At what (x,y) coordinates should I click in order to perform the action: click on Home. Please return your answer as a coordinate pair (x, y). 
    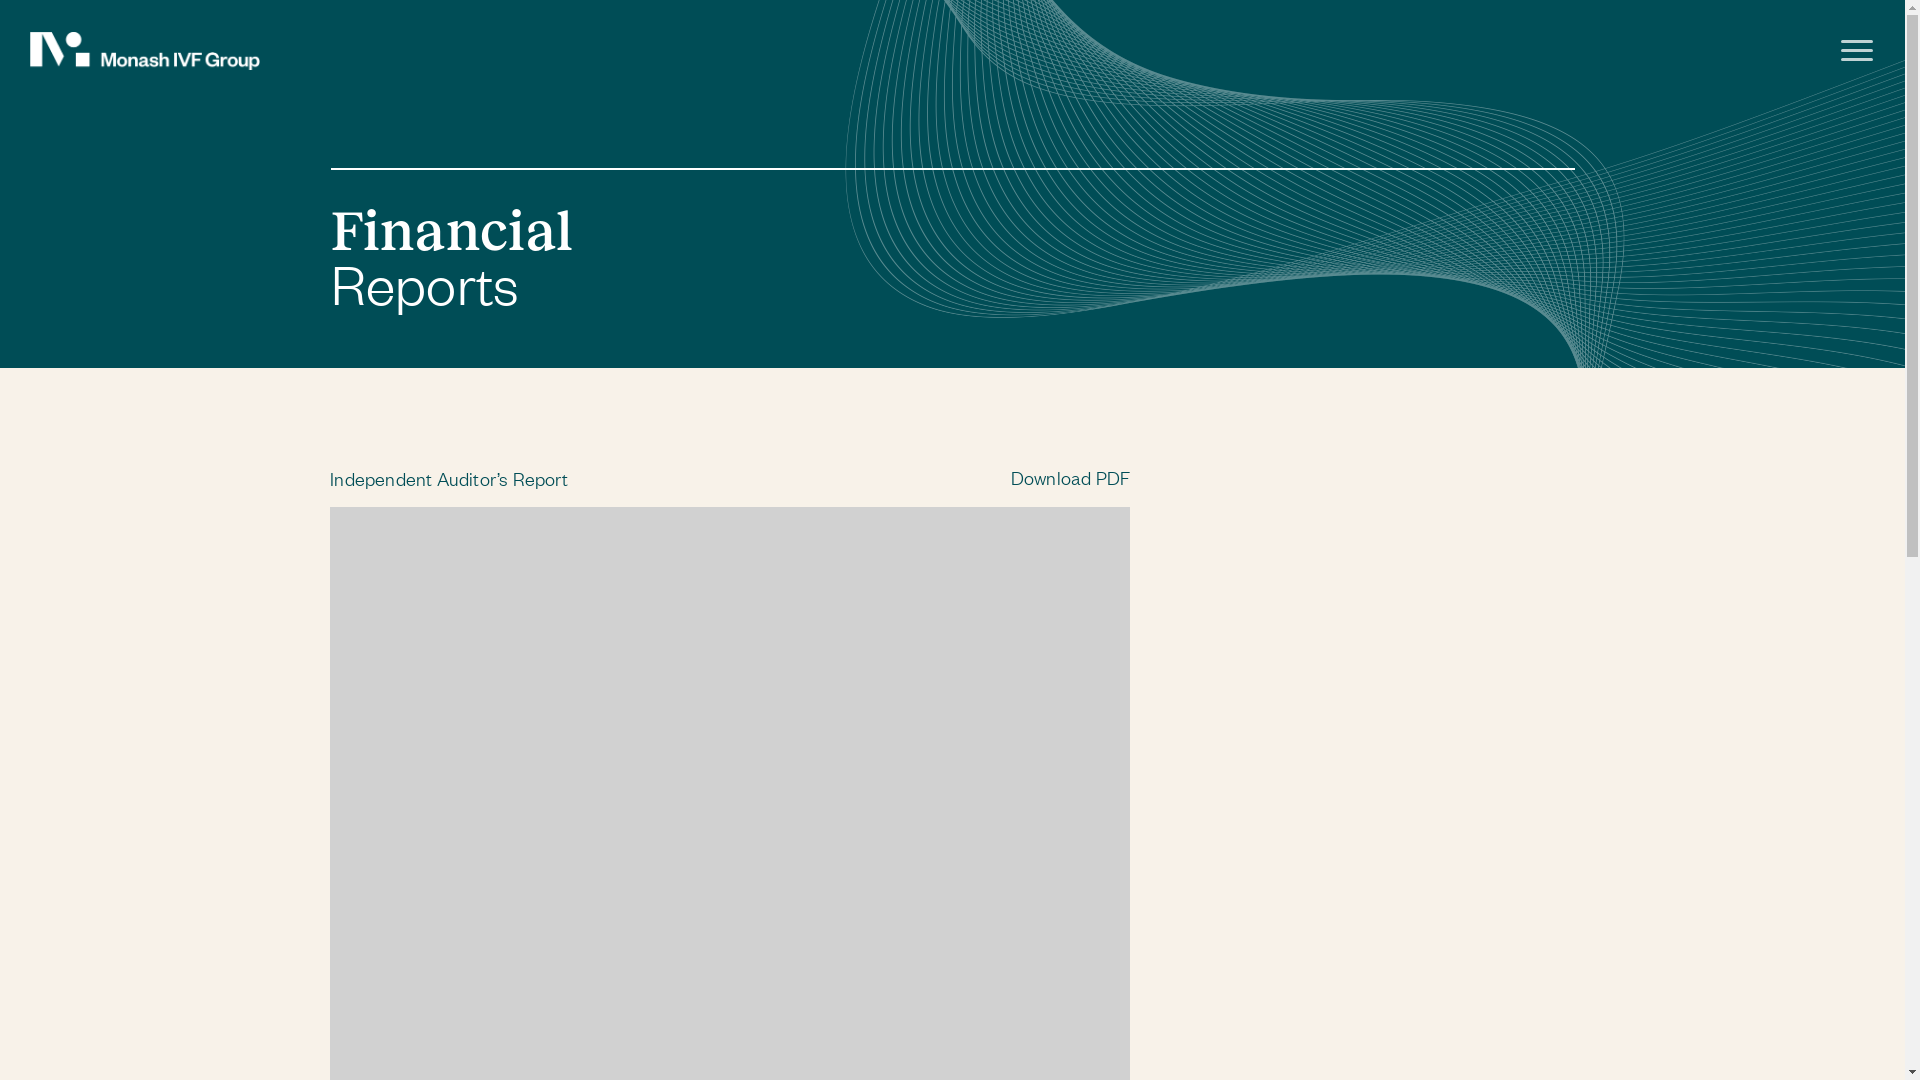
    Looking at the image, I should click on (1428, 820).